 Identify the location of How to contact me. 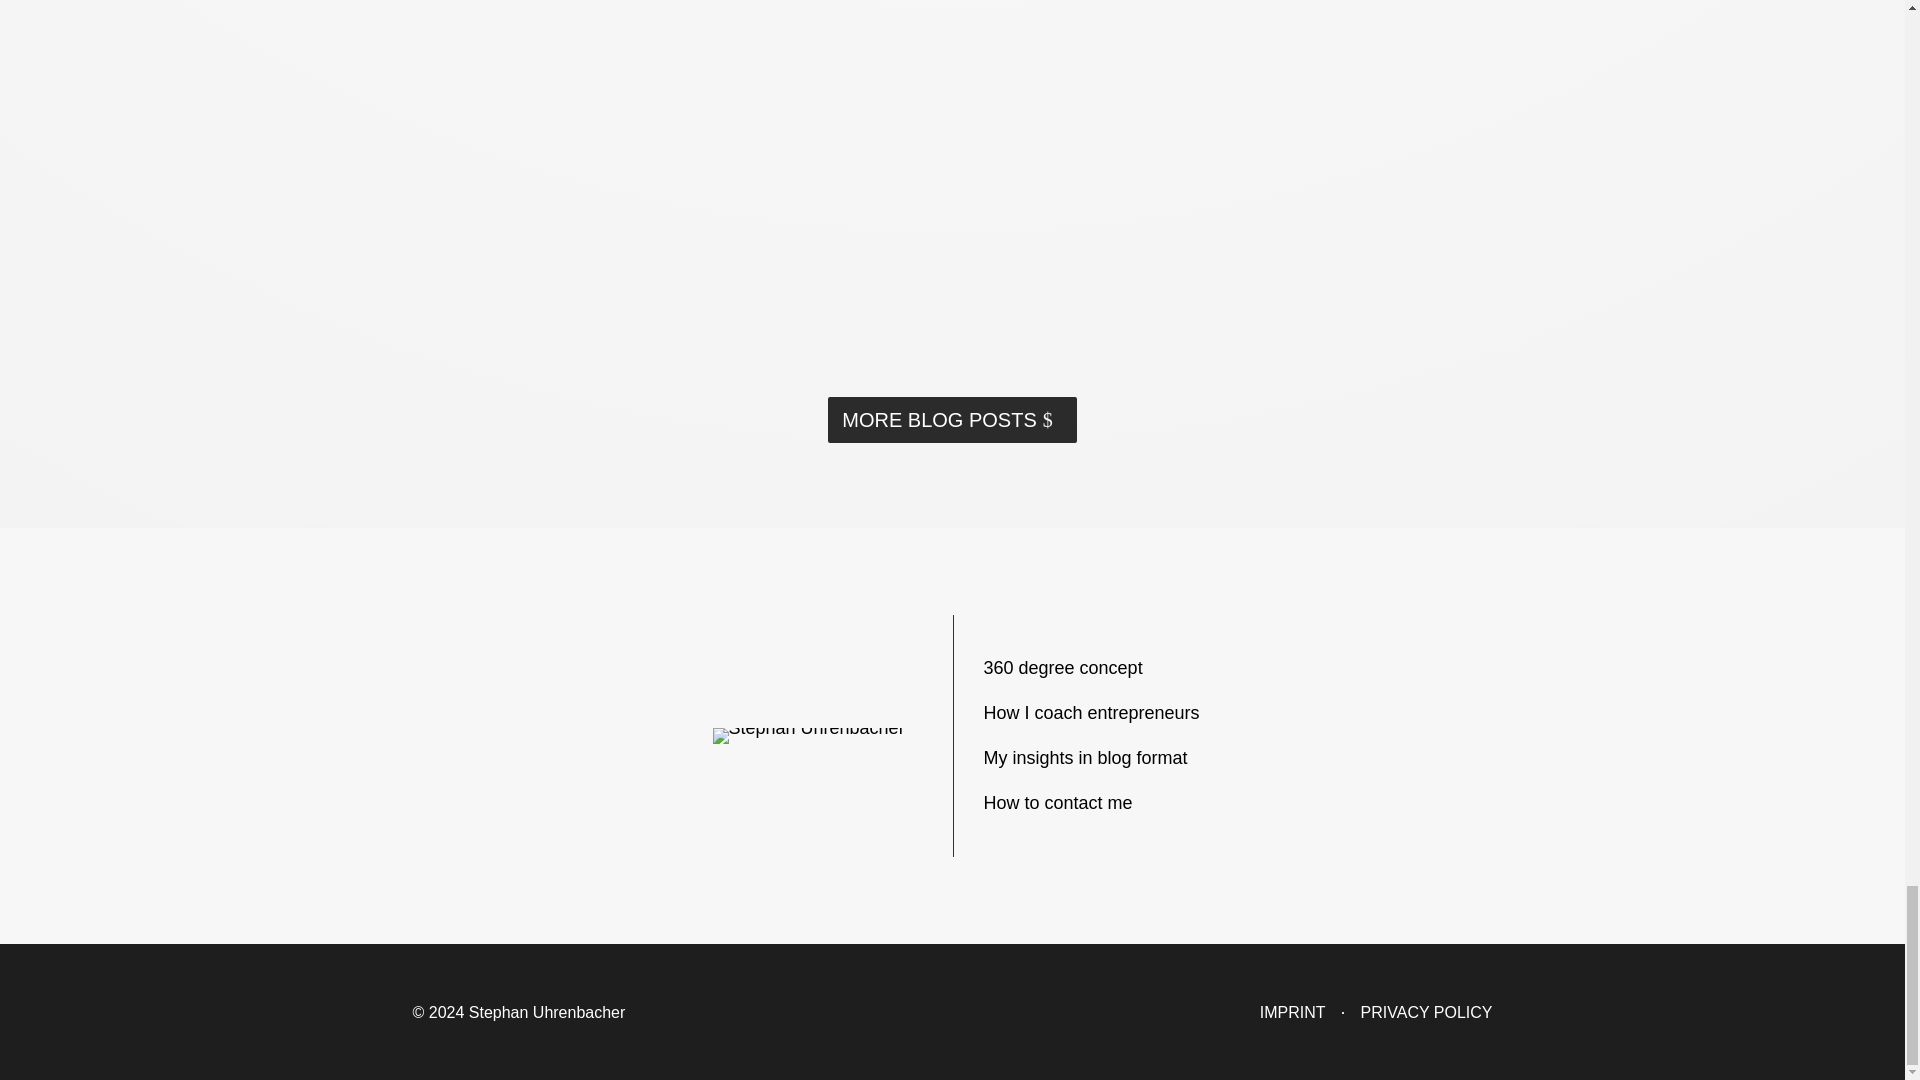
(1058, 802).